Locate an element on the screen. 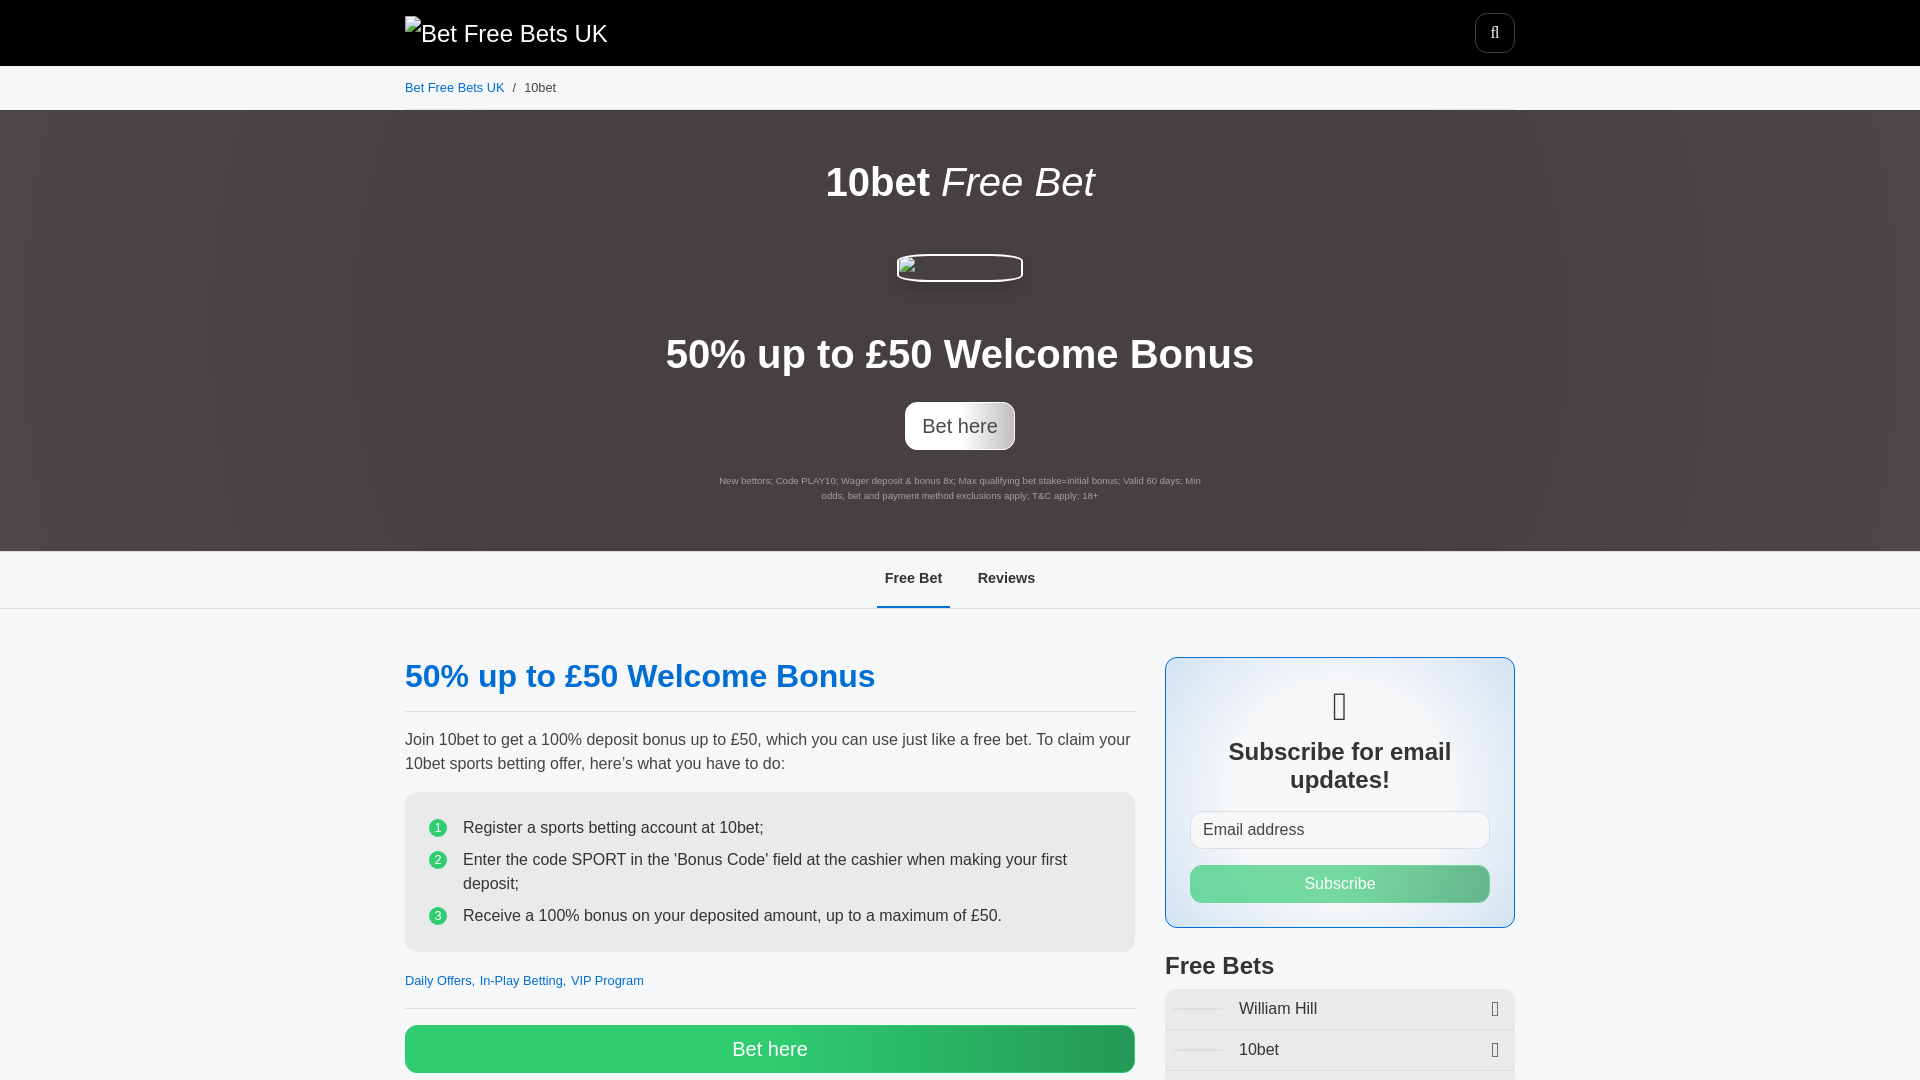  Reviews is located at coordinates (1006, 580).